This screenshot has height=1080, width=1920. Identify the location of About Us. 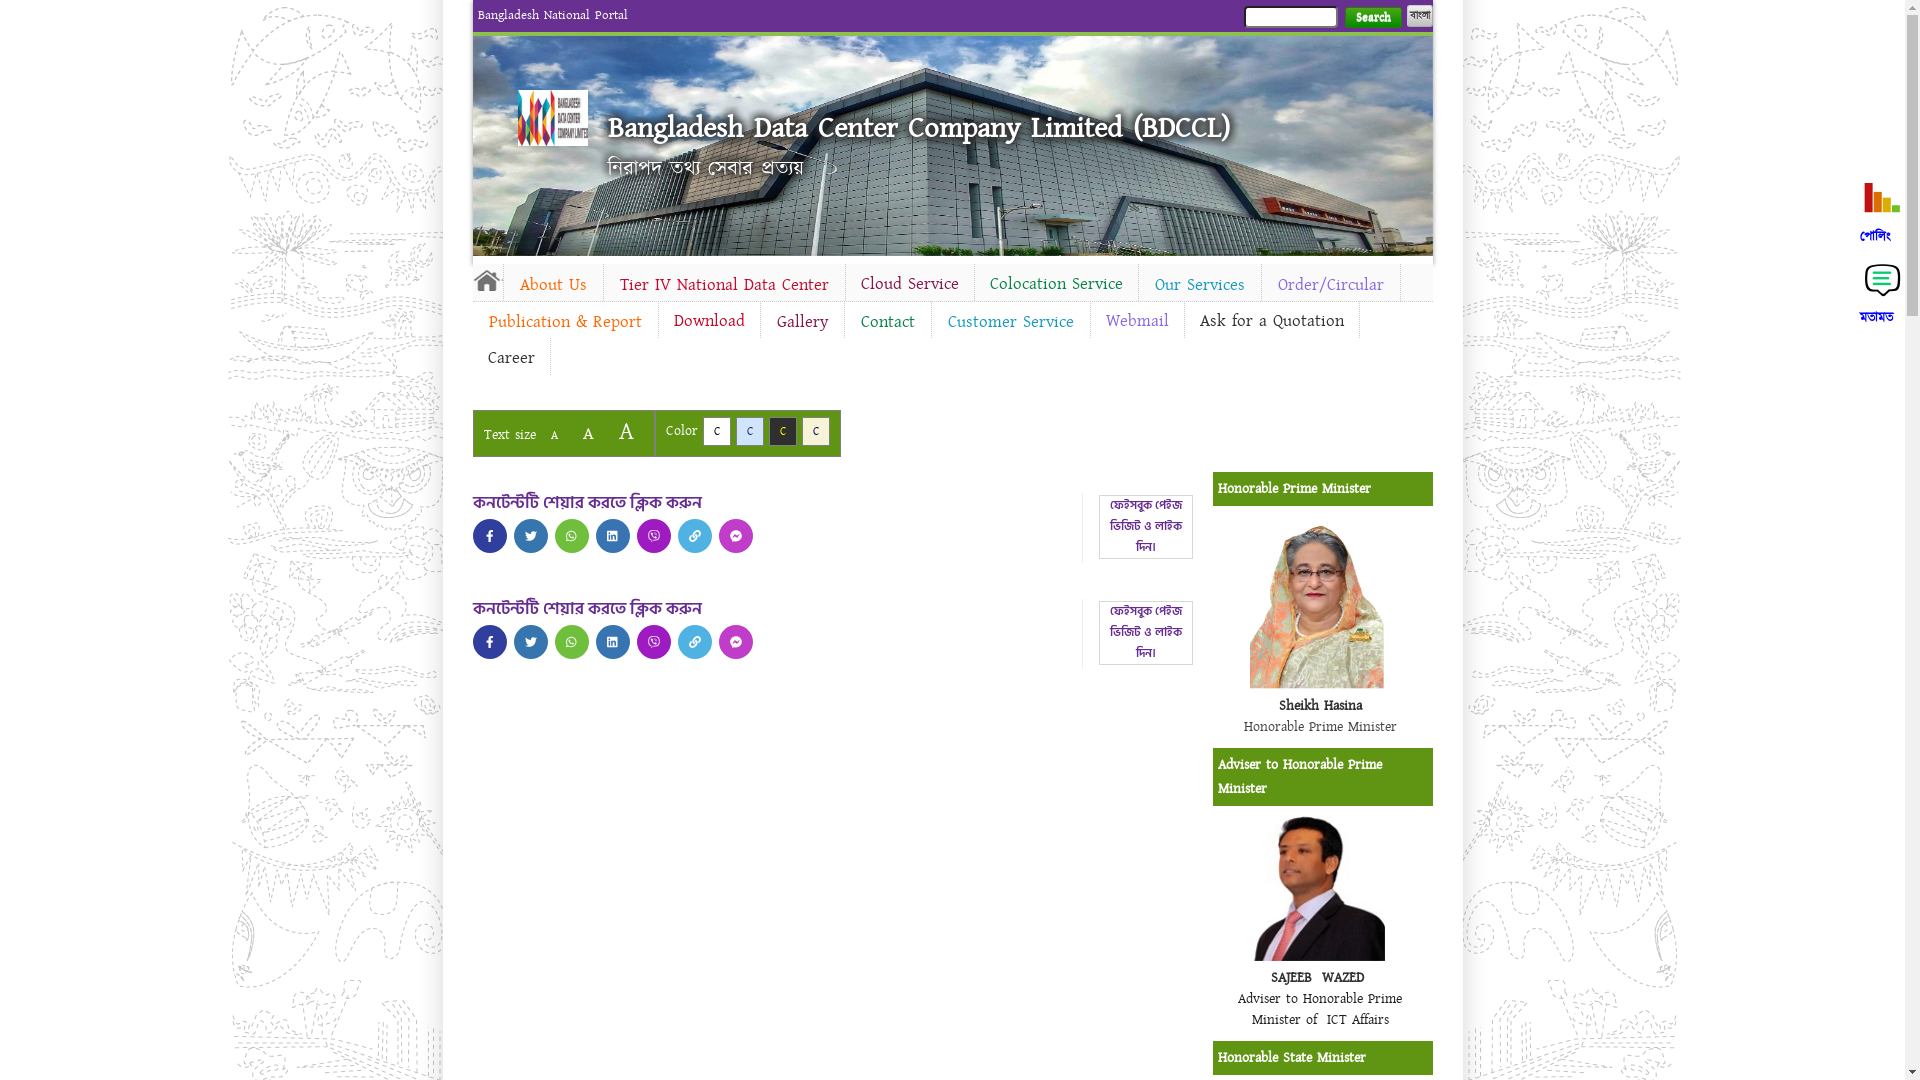
(554, 285).